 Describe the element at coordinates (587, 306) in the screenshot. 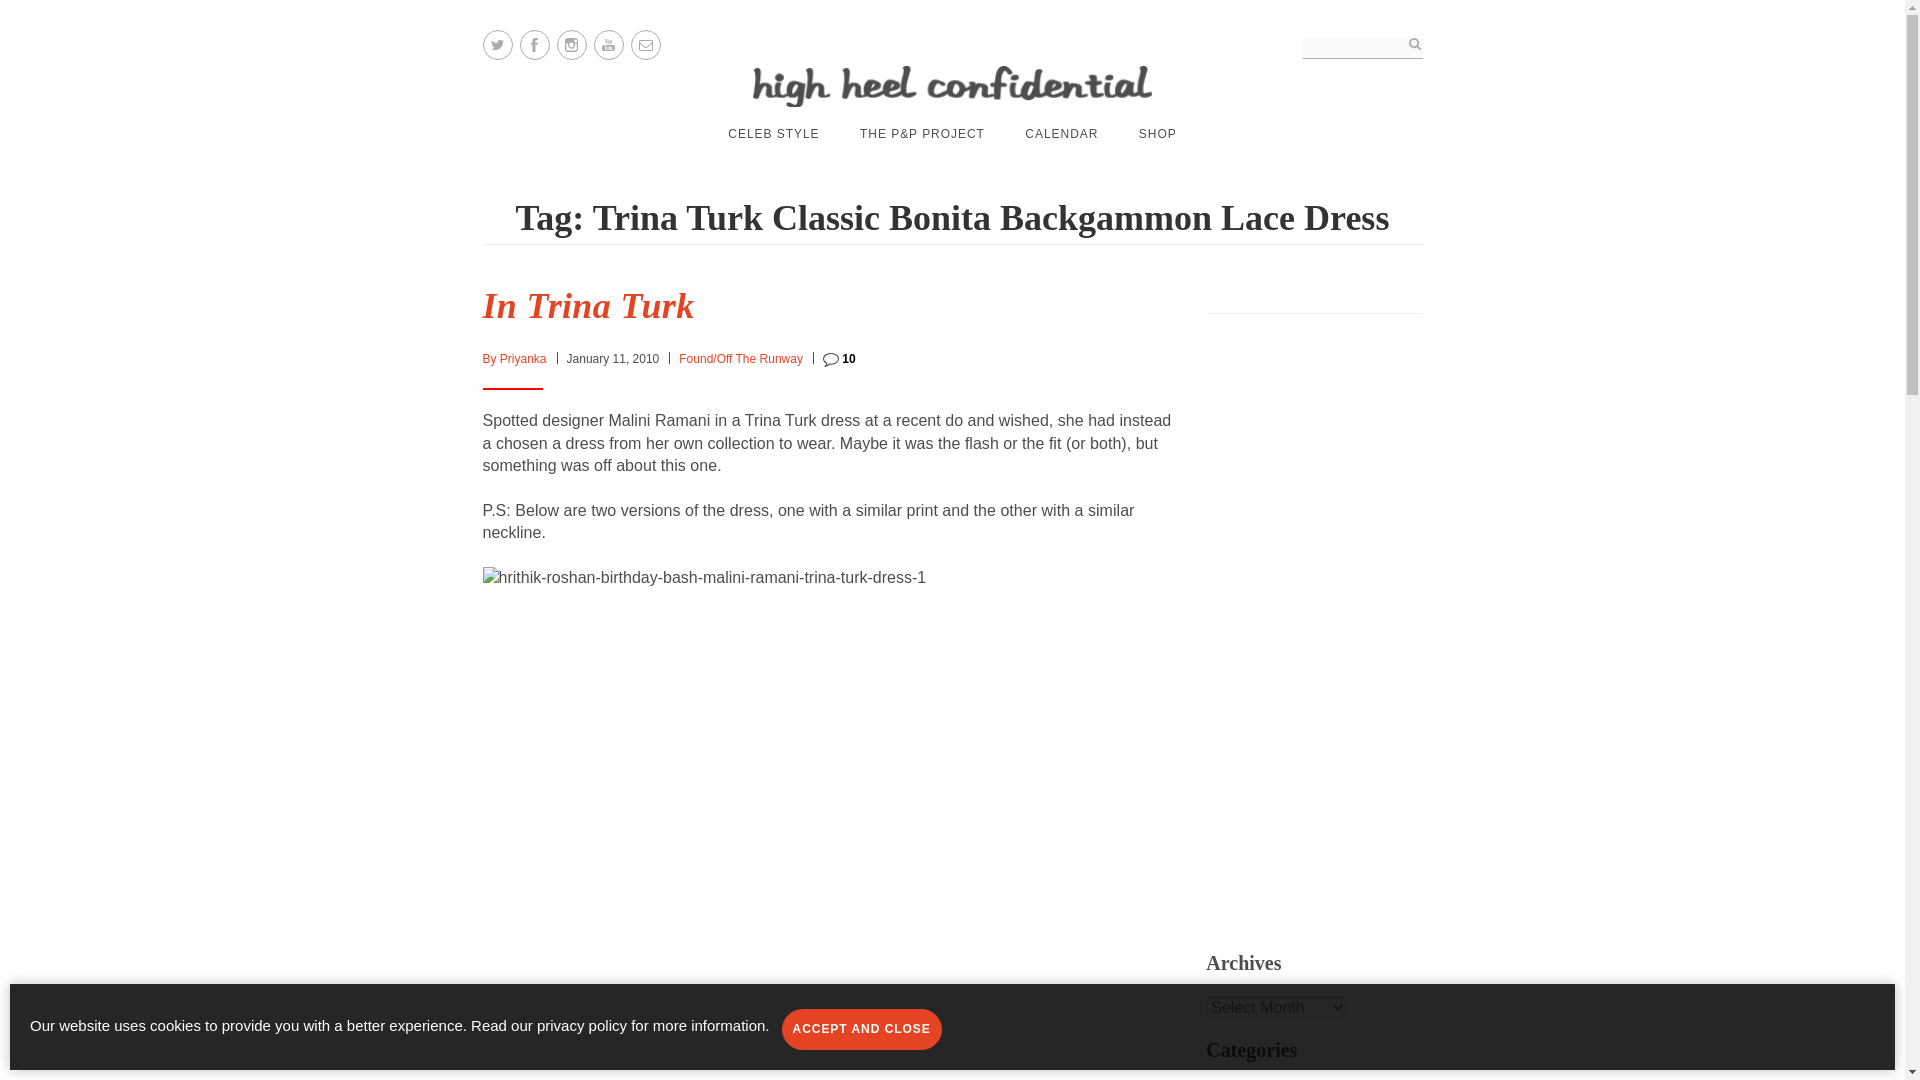

I see `In Trina Turk` at that location.